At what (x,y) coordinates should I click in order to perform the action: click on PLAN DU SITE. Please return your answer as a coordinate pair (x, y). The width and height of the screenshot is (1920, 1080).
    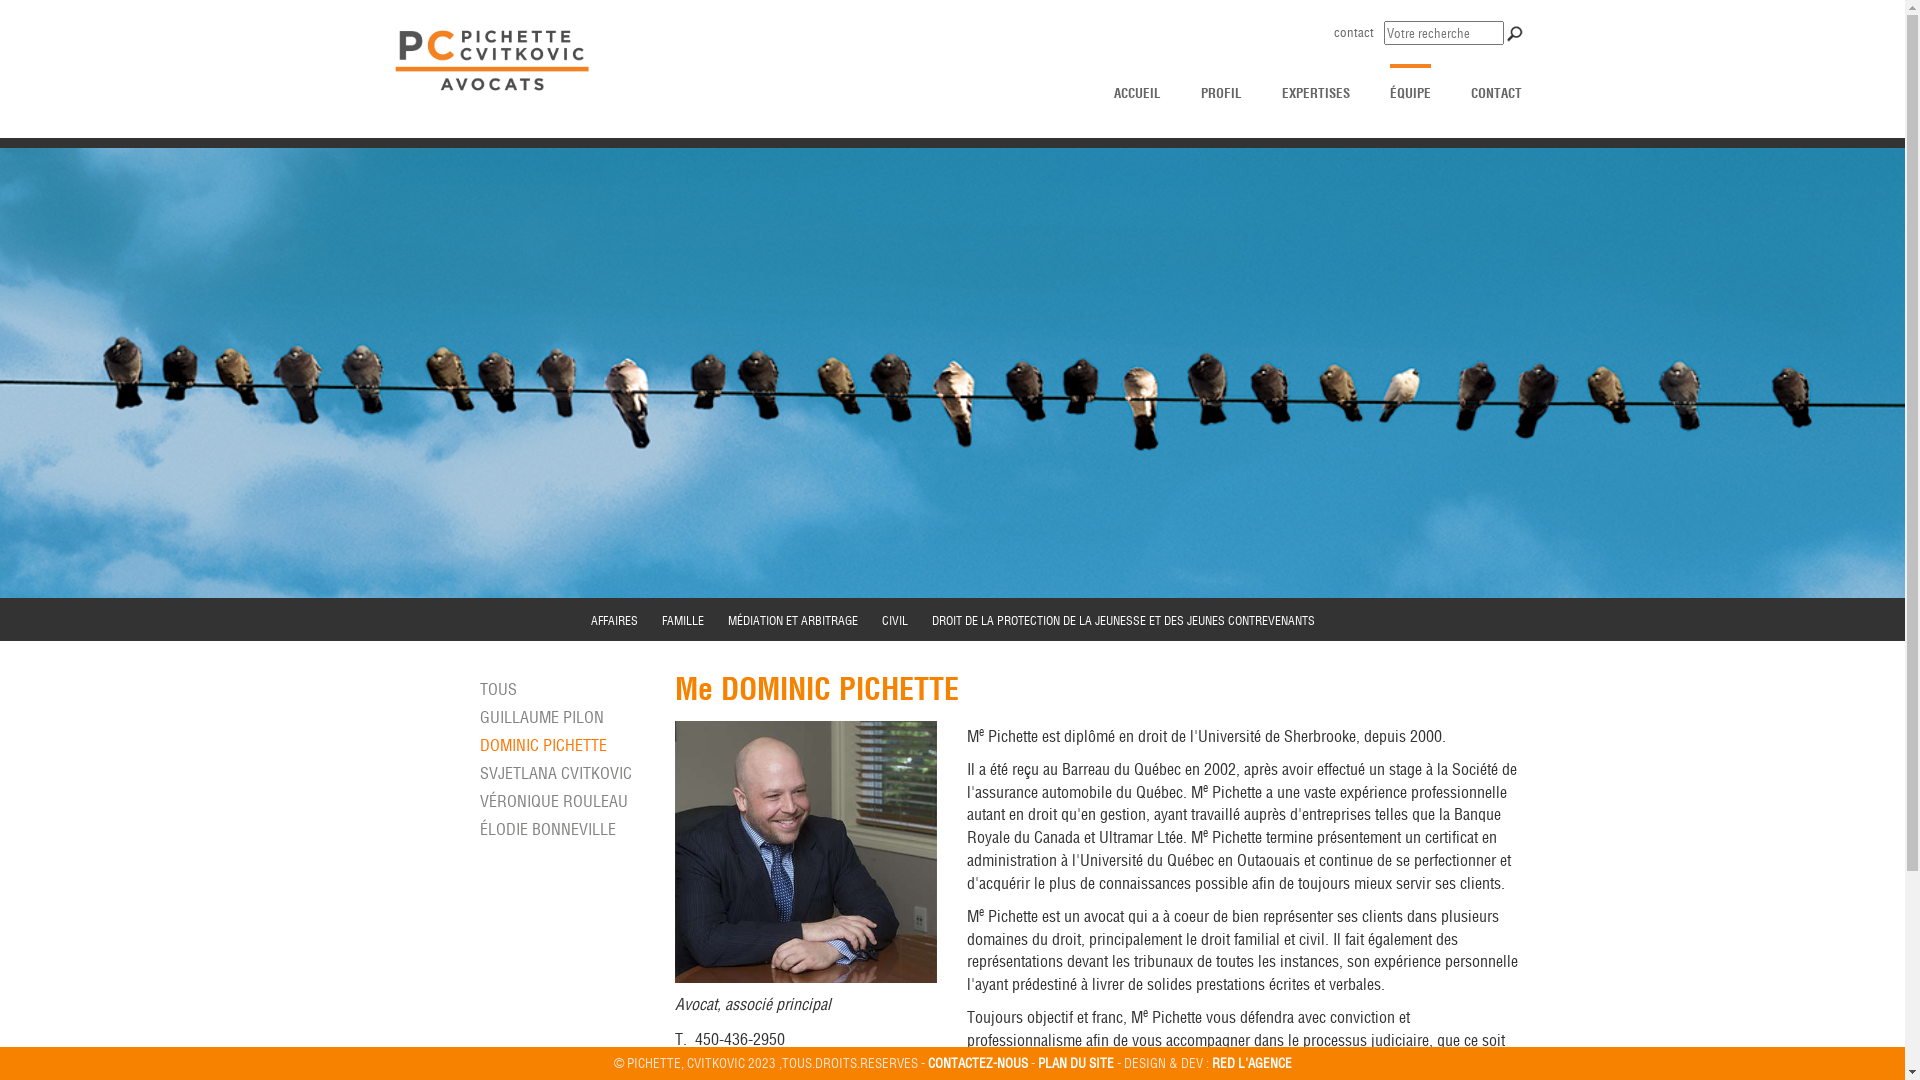
    Looking at the image, I should click on (1076, 1063).